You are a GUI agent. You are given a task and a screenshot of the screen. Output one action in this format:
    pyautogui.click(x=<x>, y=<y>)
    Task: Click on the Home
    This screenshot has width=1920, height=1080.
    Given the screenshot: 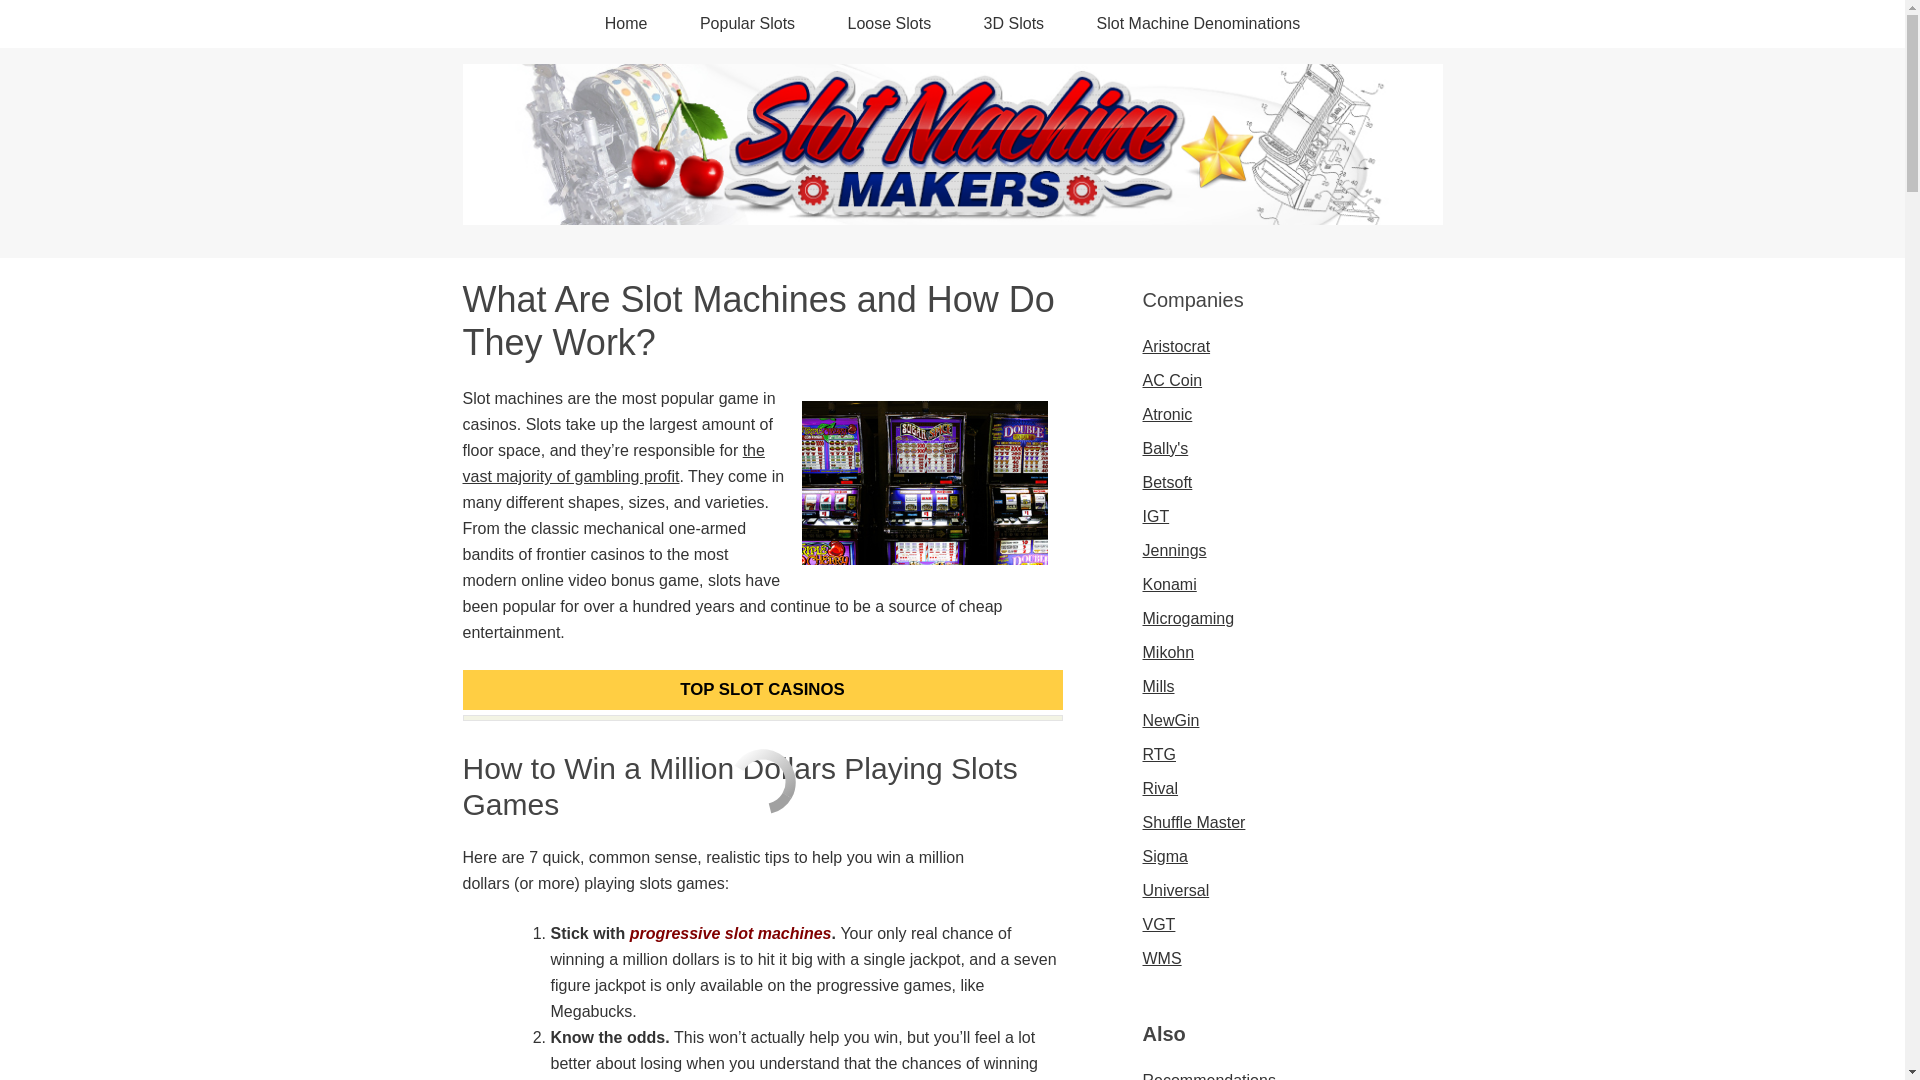 What is the action you would take?
    pyautogui.click(x=626, y=24)
    